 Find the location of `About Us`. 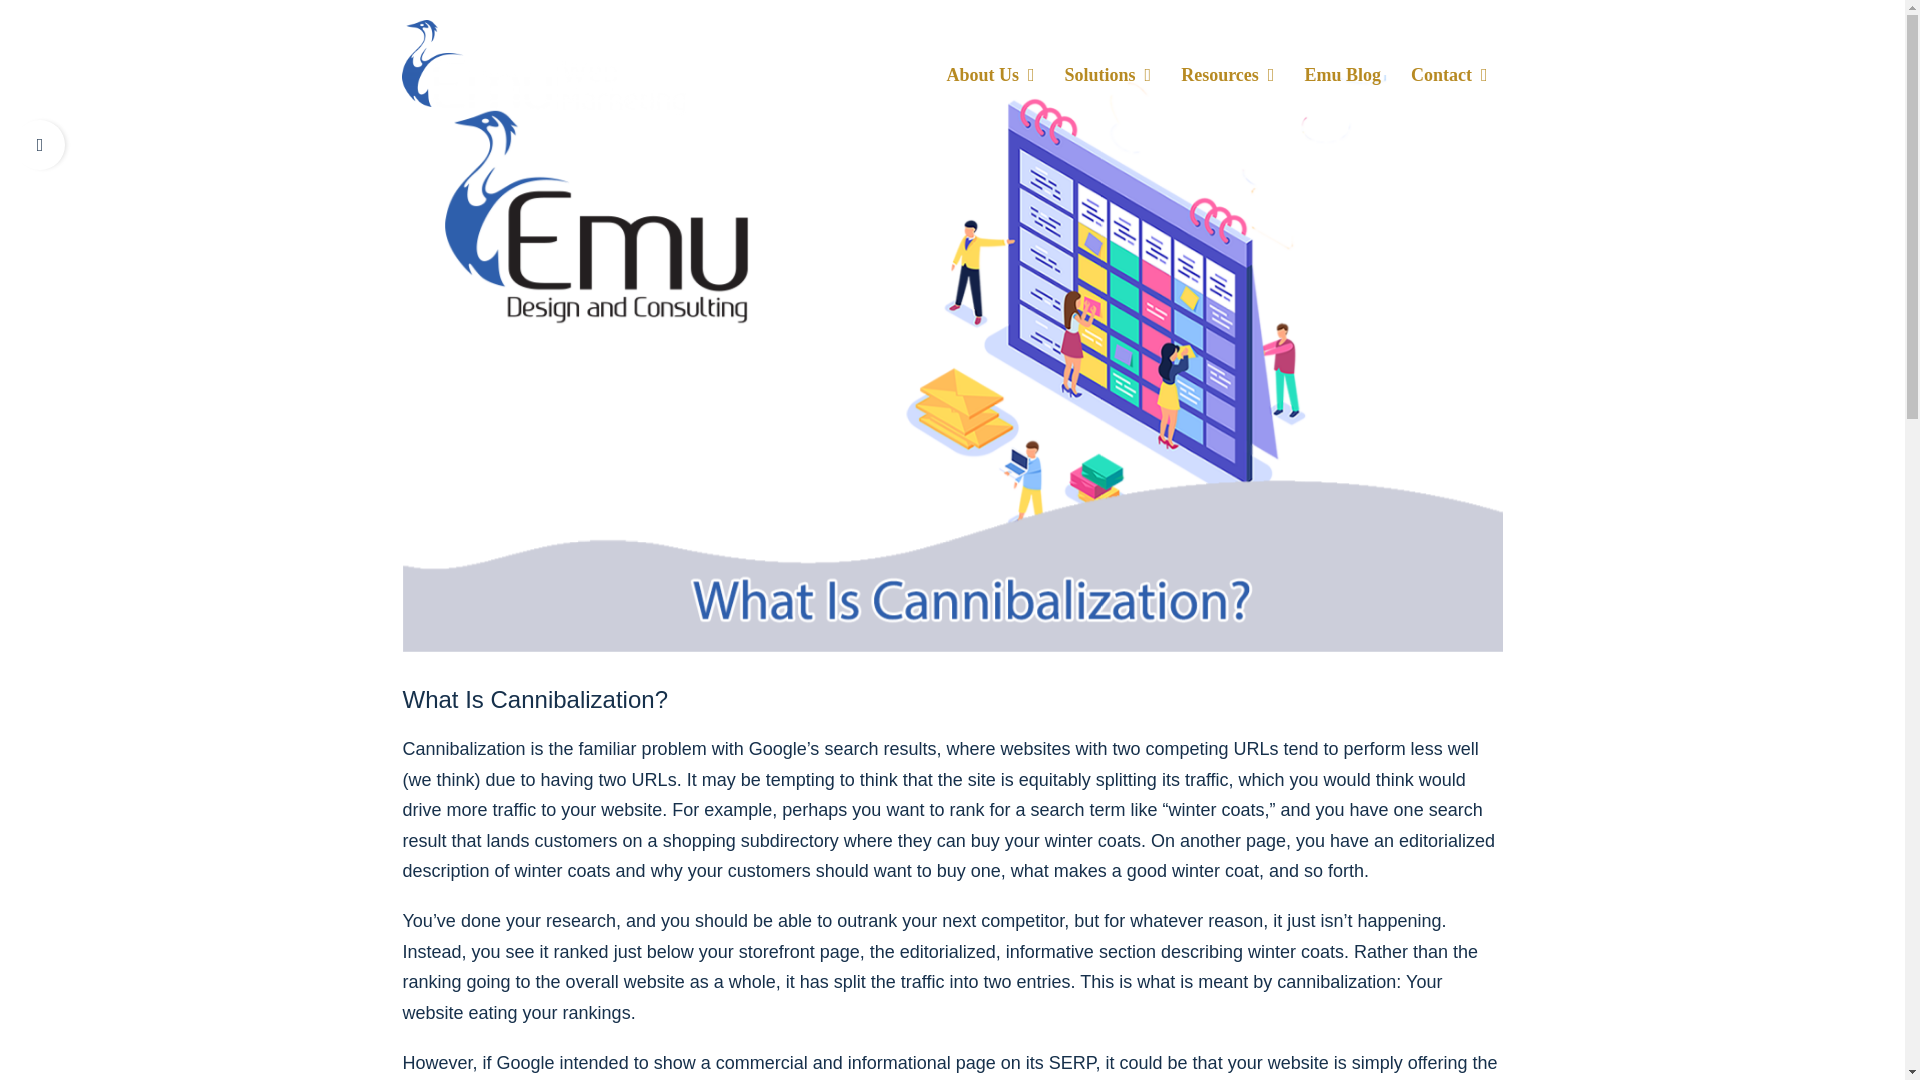

About Us is located at coordinates (990, 67).